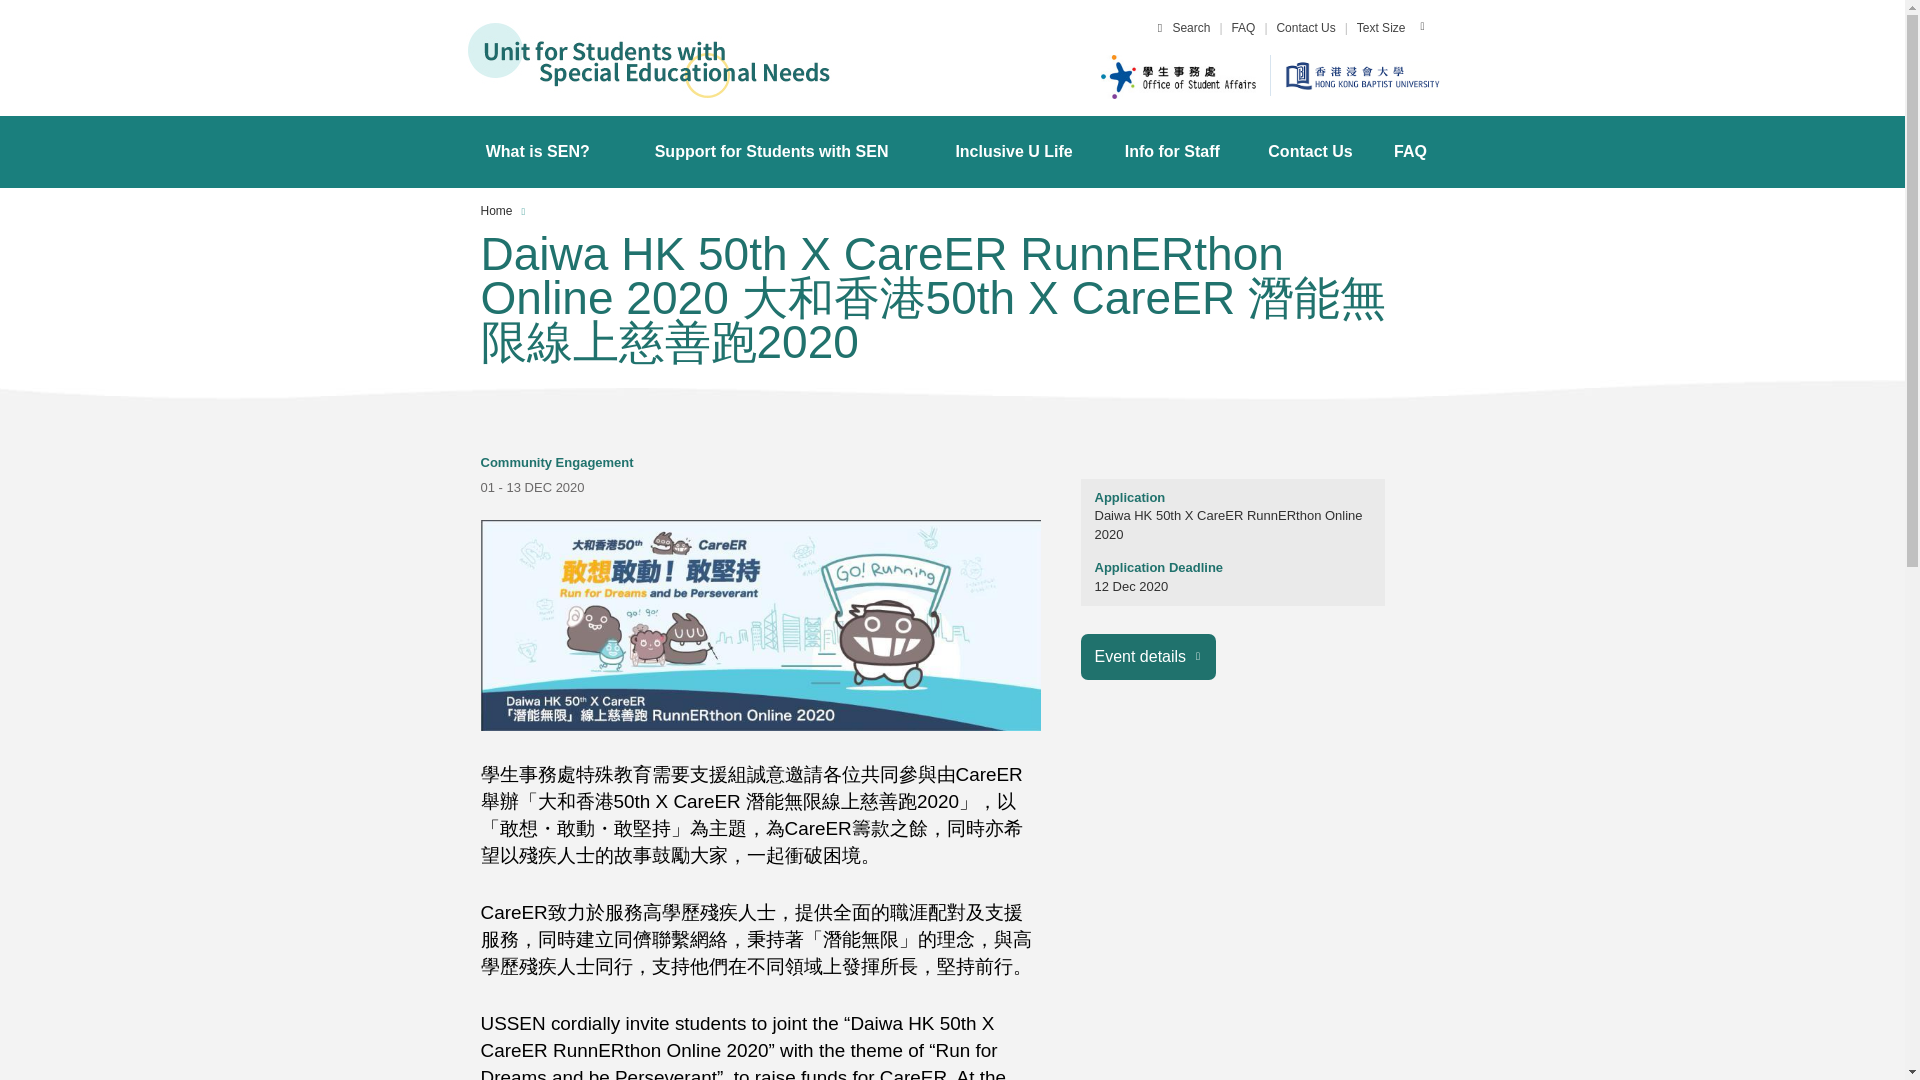 The image size is (1920, 1080). What do you see at coordinates (1305, 28) in the screenshot?
I see `Contact Us` at bounding box center [1305, 28].